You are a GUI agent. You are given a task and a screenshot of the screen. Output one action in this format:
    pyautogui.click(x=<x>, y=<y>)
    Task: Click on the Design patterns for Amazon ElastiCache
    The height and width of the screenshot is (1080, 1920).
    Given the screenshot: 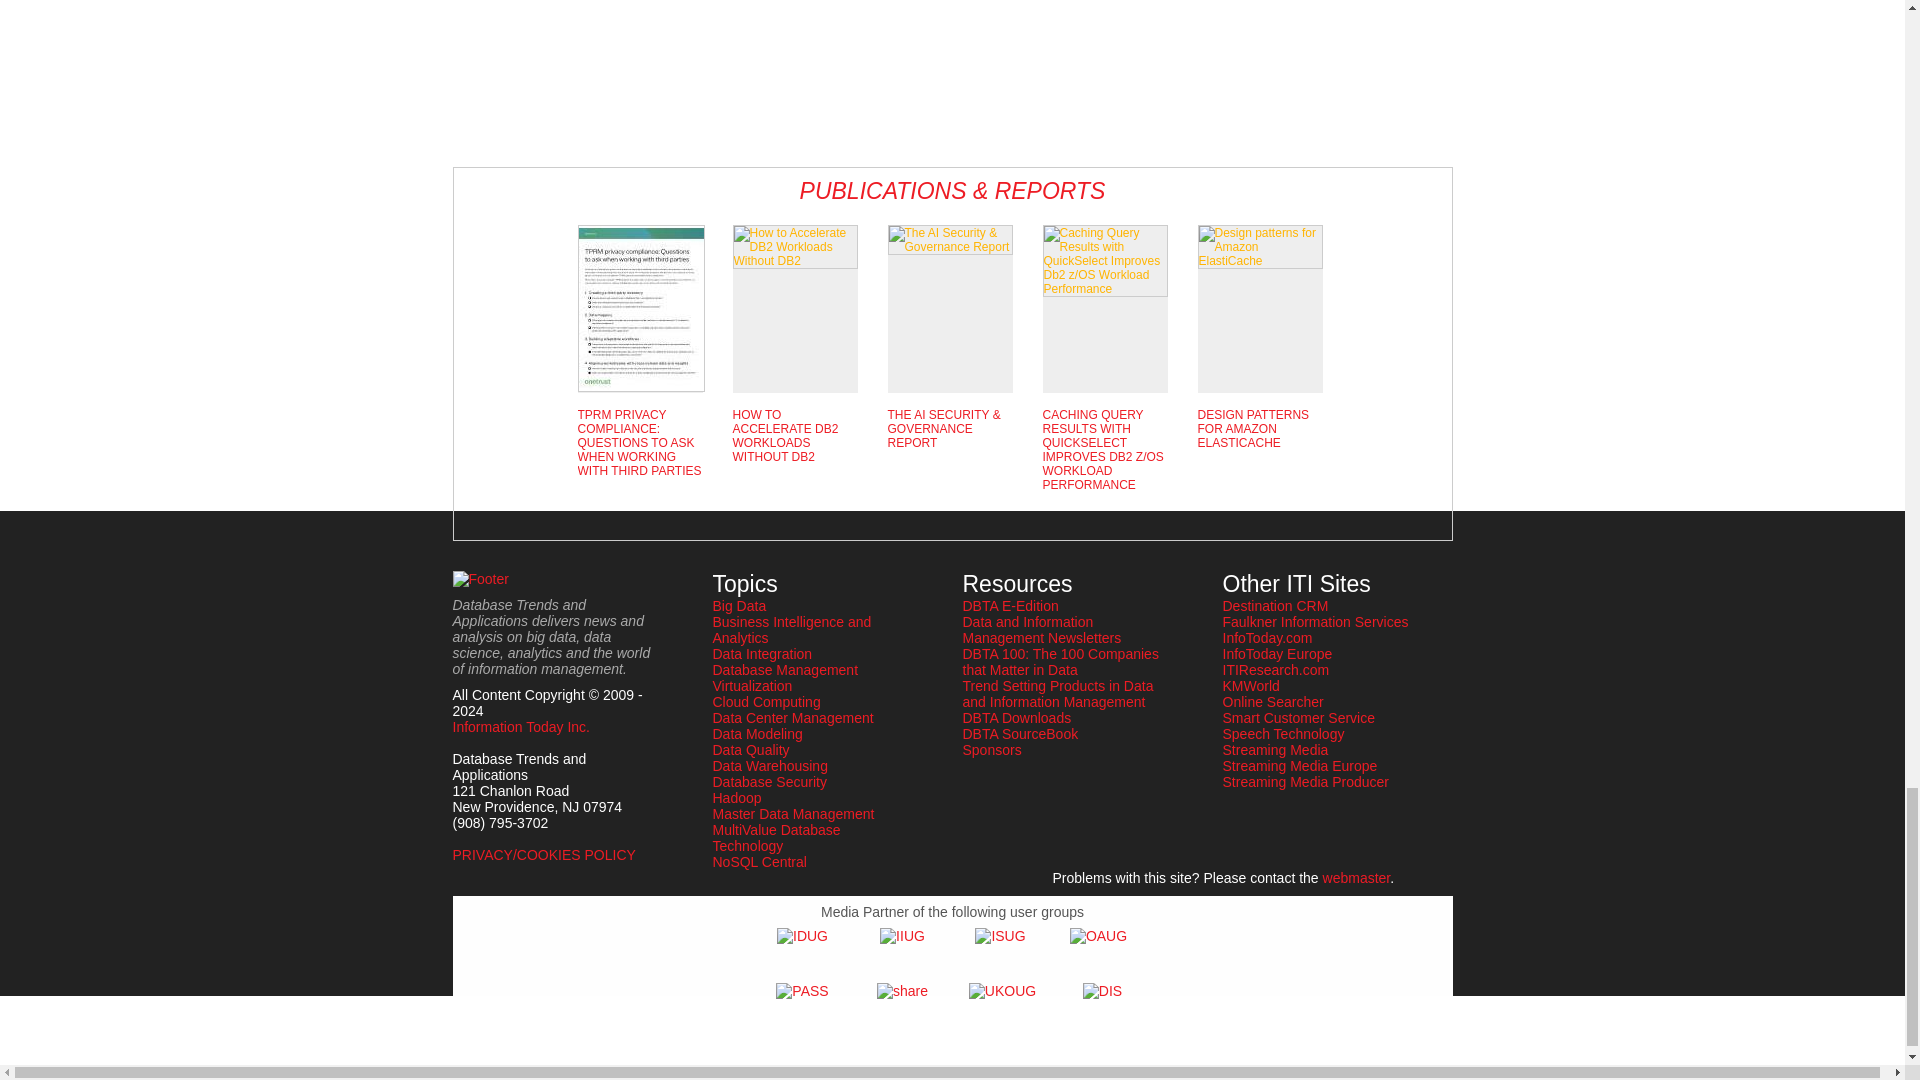 What is the action you would take?
    pyautogui.click(x=1260, y=246)
    